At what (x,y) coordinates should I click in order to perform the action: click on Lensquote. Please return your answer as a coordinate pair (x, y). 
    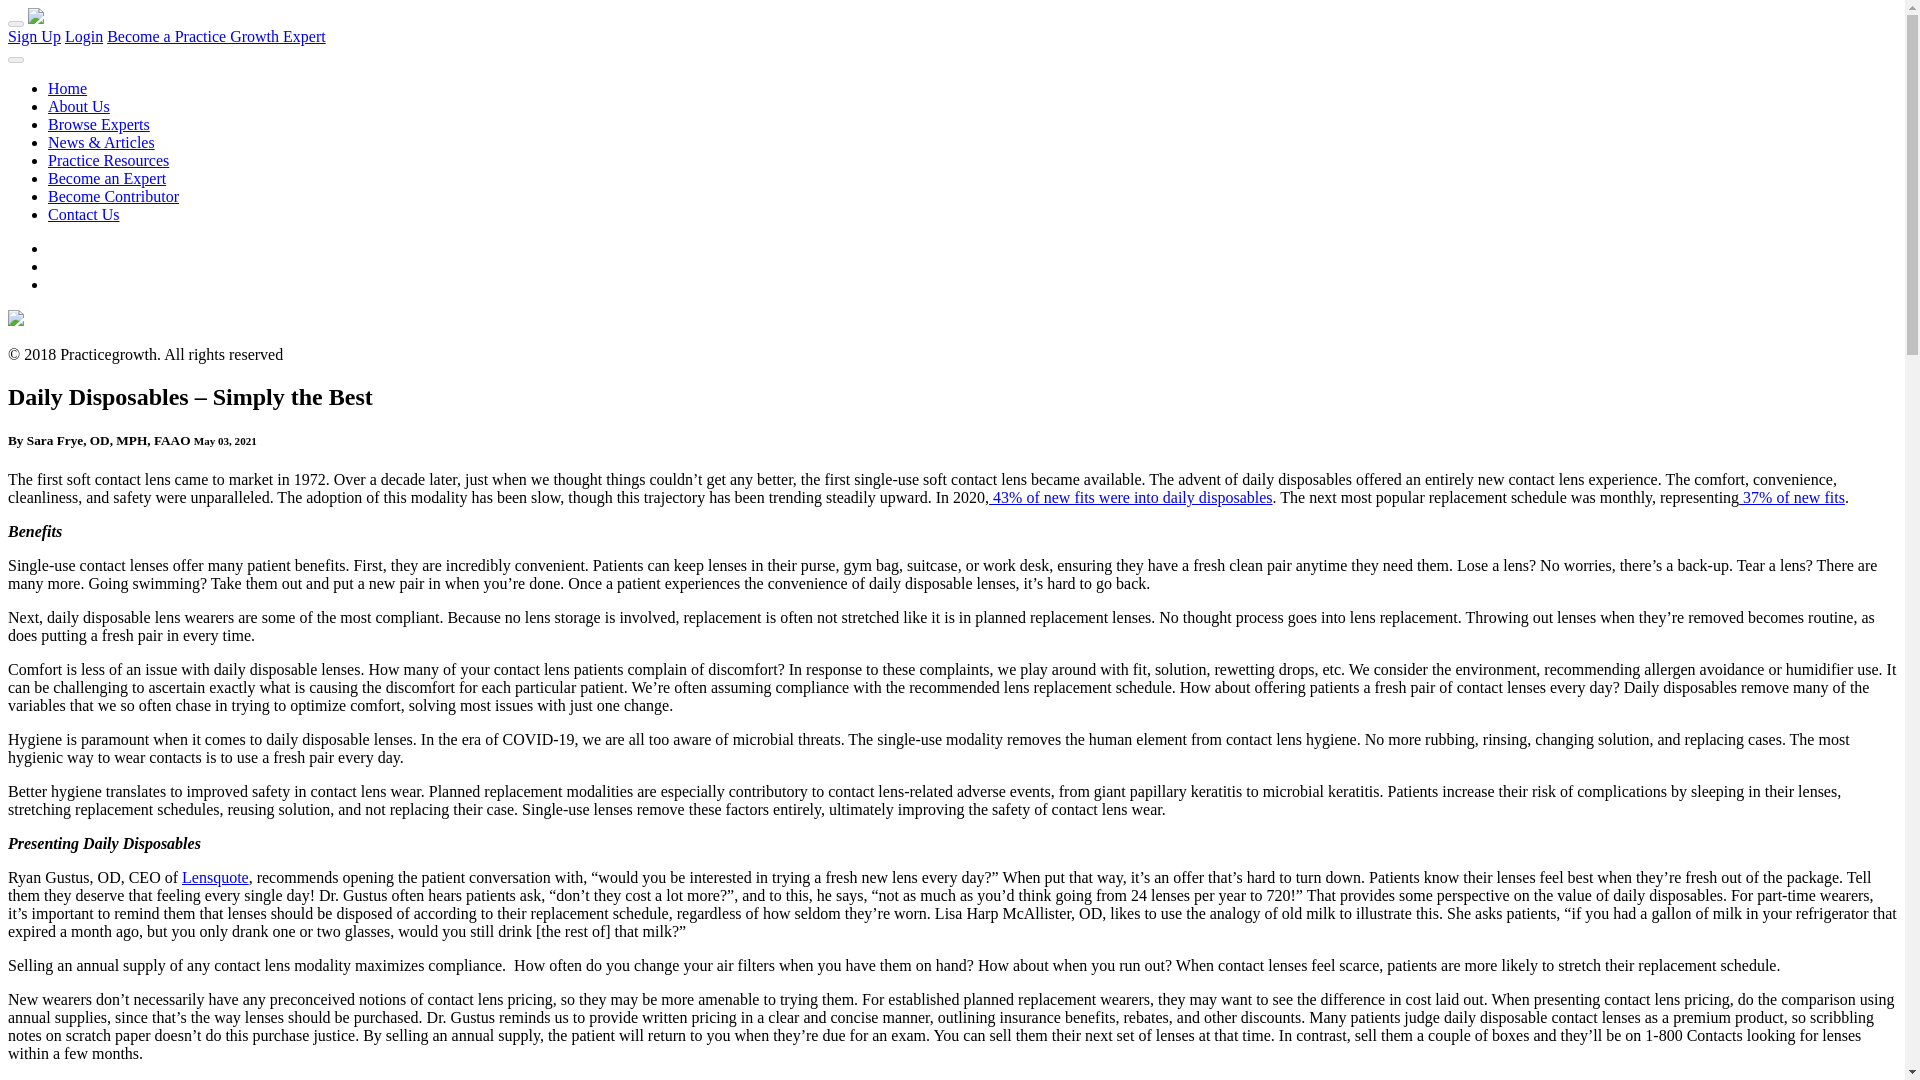
    Looking at the image, I should click on (216, 877).